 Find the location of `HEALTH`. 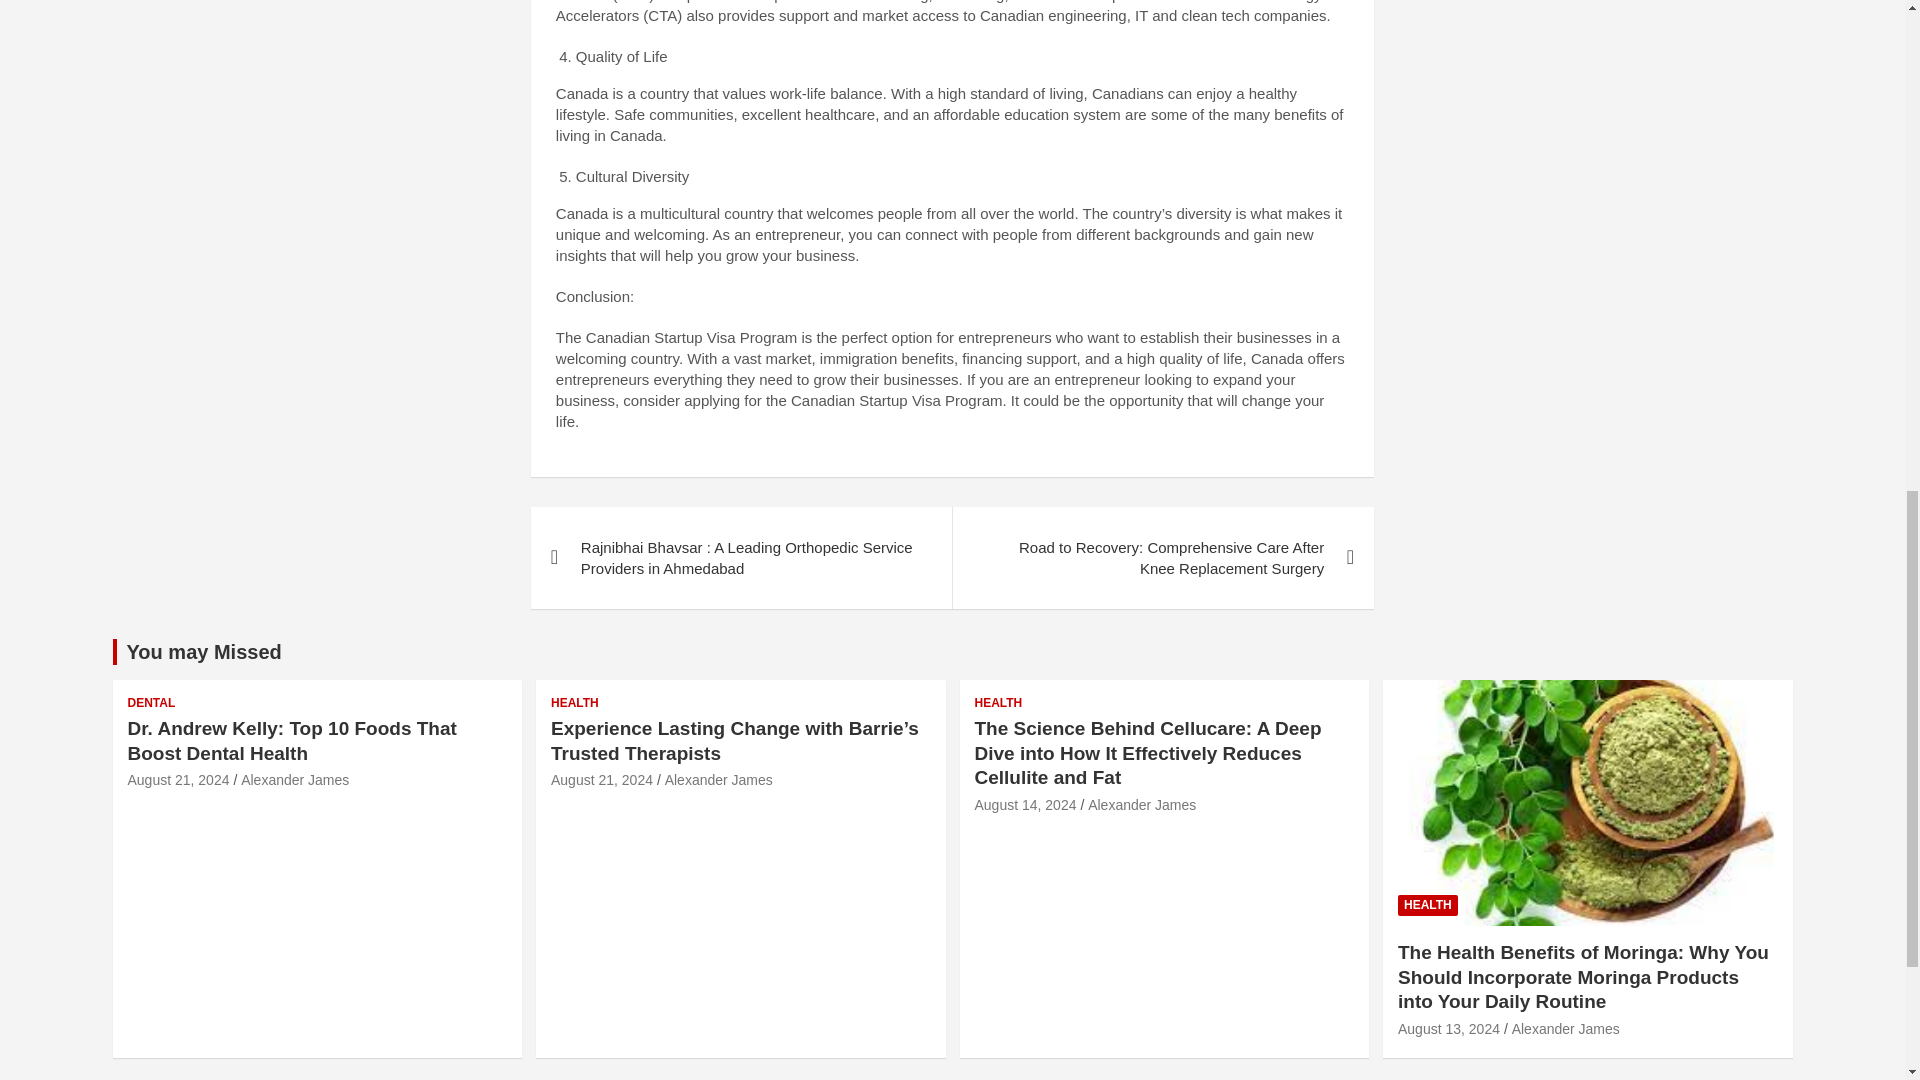

HEALTH is located at coordinates (997, 703).